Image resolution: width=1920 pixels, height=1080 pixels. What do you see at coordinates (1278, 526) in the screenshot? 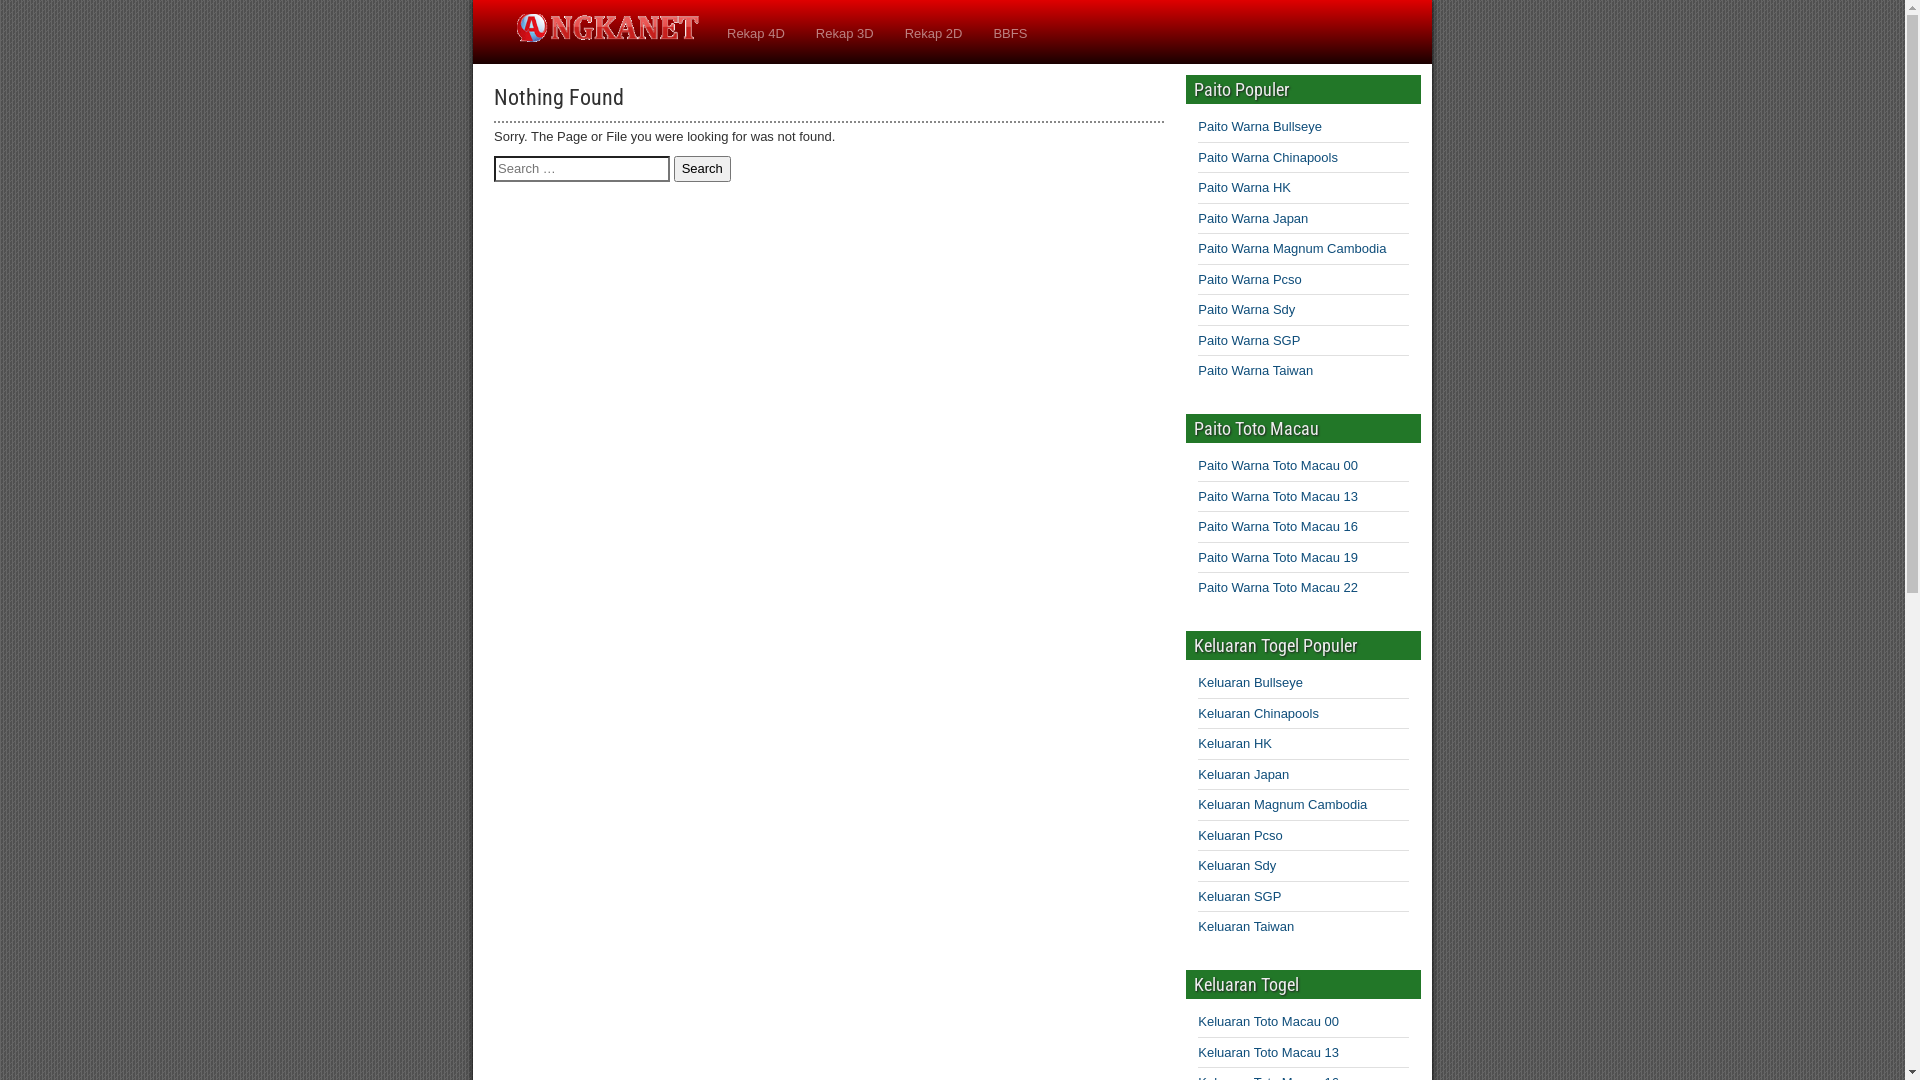
I see `Paito Warna Toto Macau 16` at bounding box center [1278, 526].